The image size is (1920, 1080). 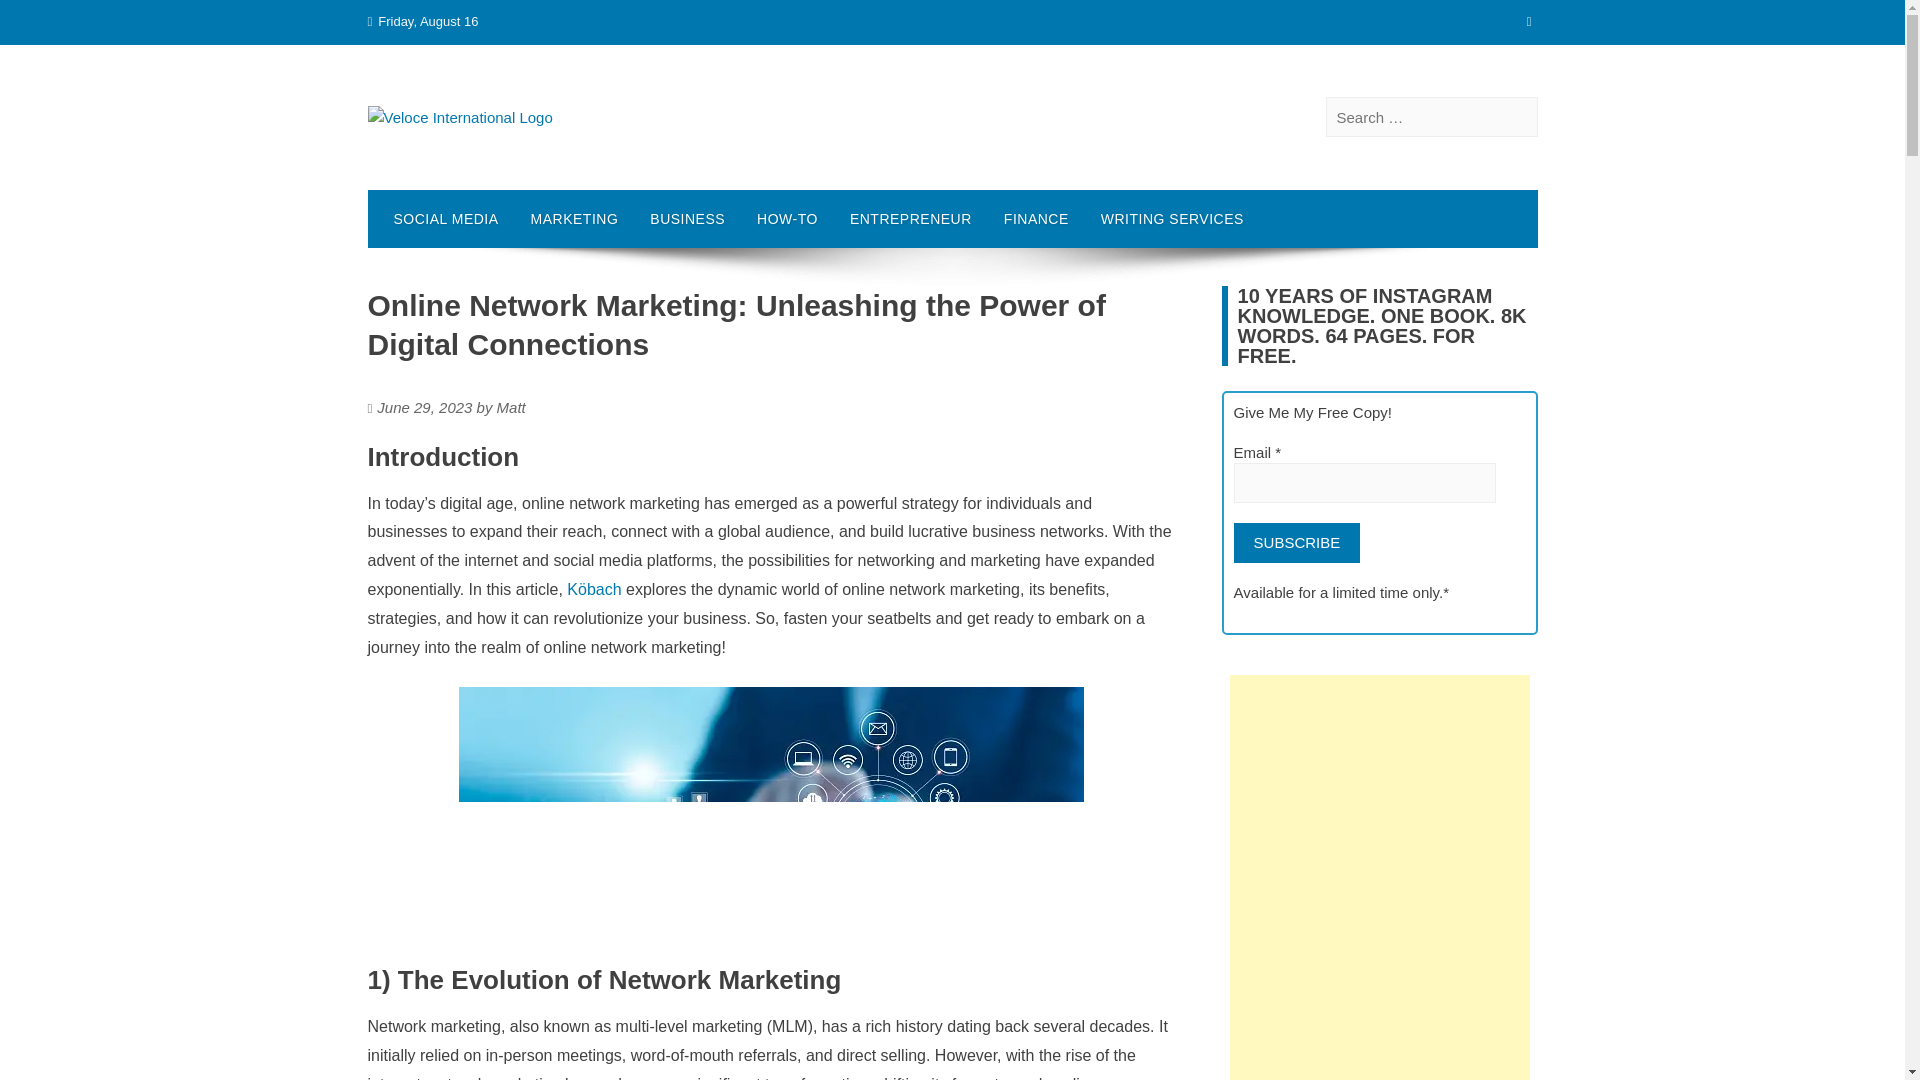 I want to click on Marketing, so click(x=574, y=219).